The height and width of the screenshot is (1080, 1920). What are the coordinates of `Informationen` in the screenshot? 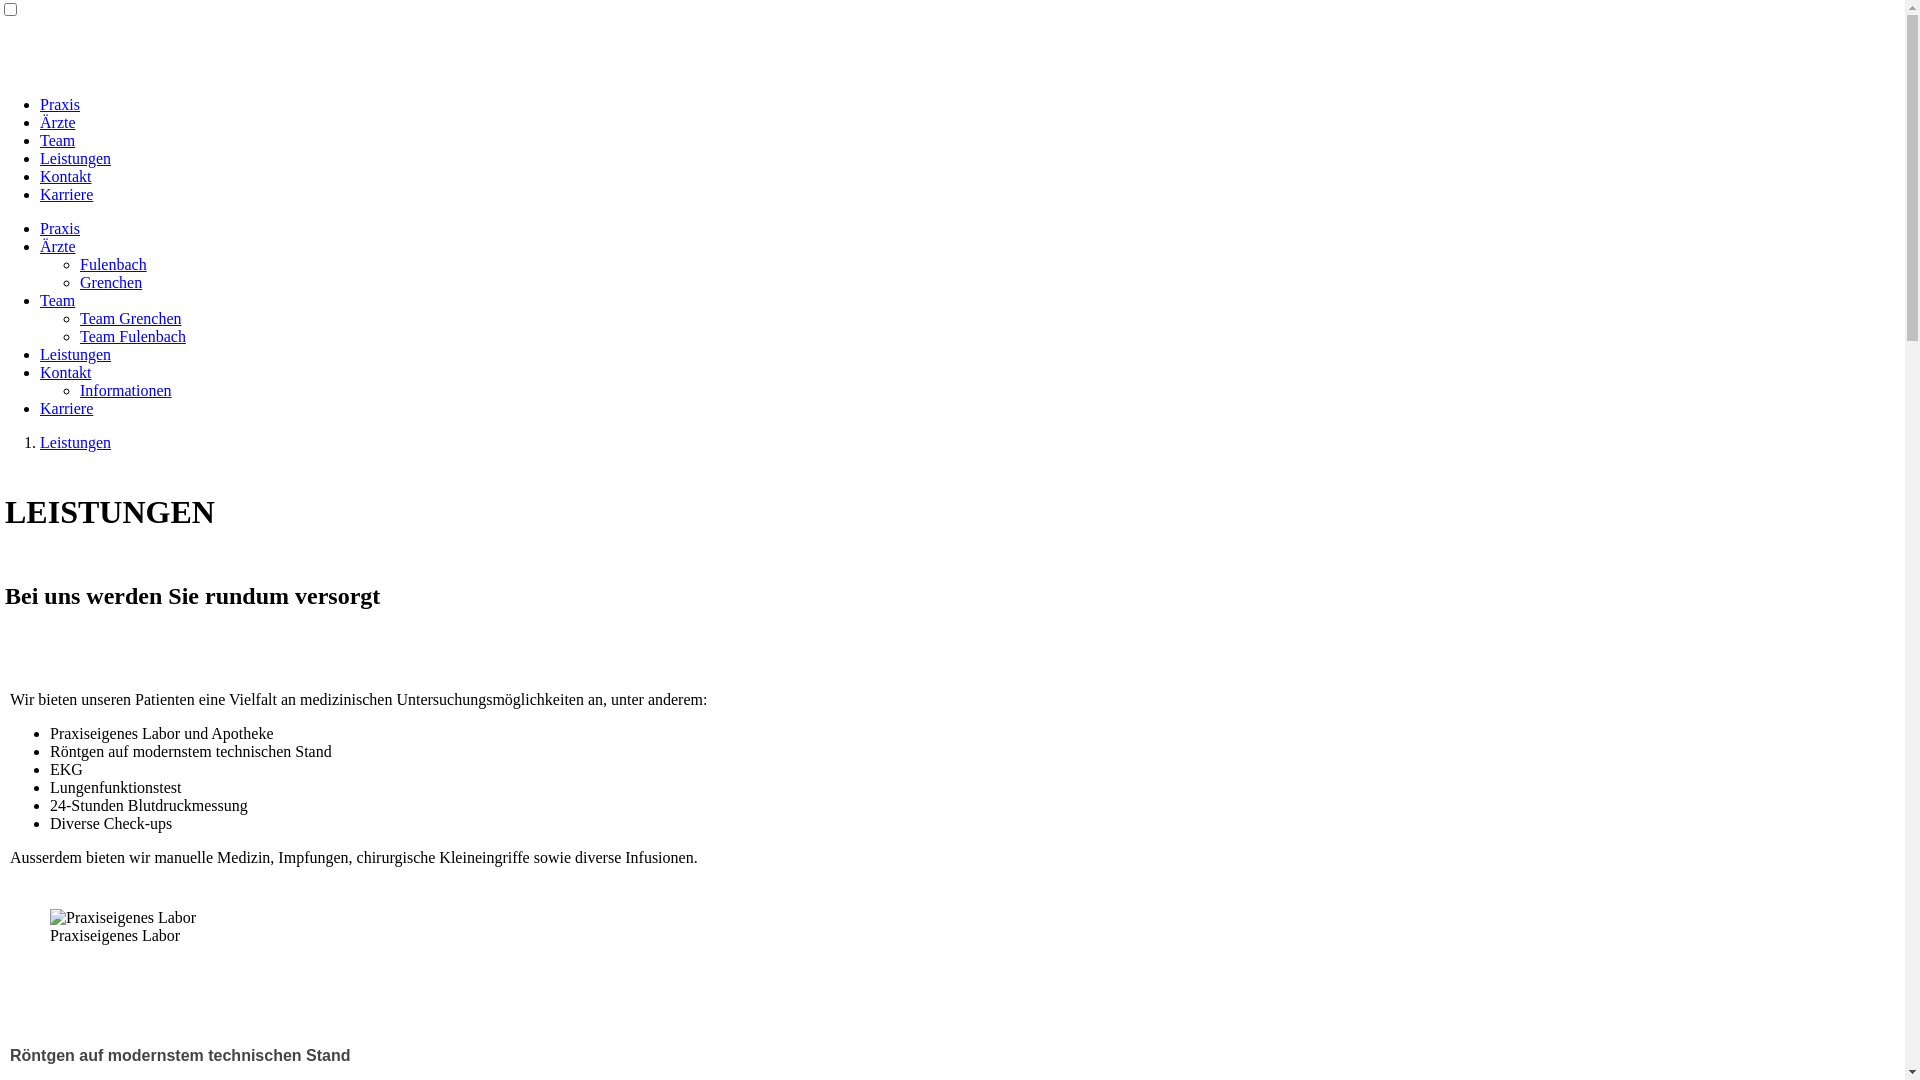 It's located at (126, 390).